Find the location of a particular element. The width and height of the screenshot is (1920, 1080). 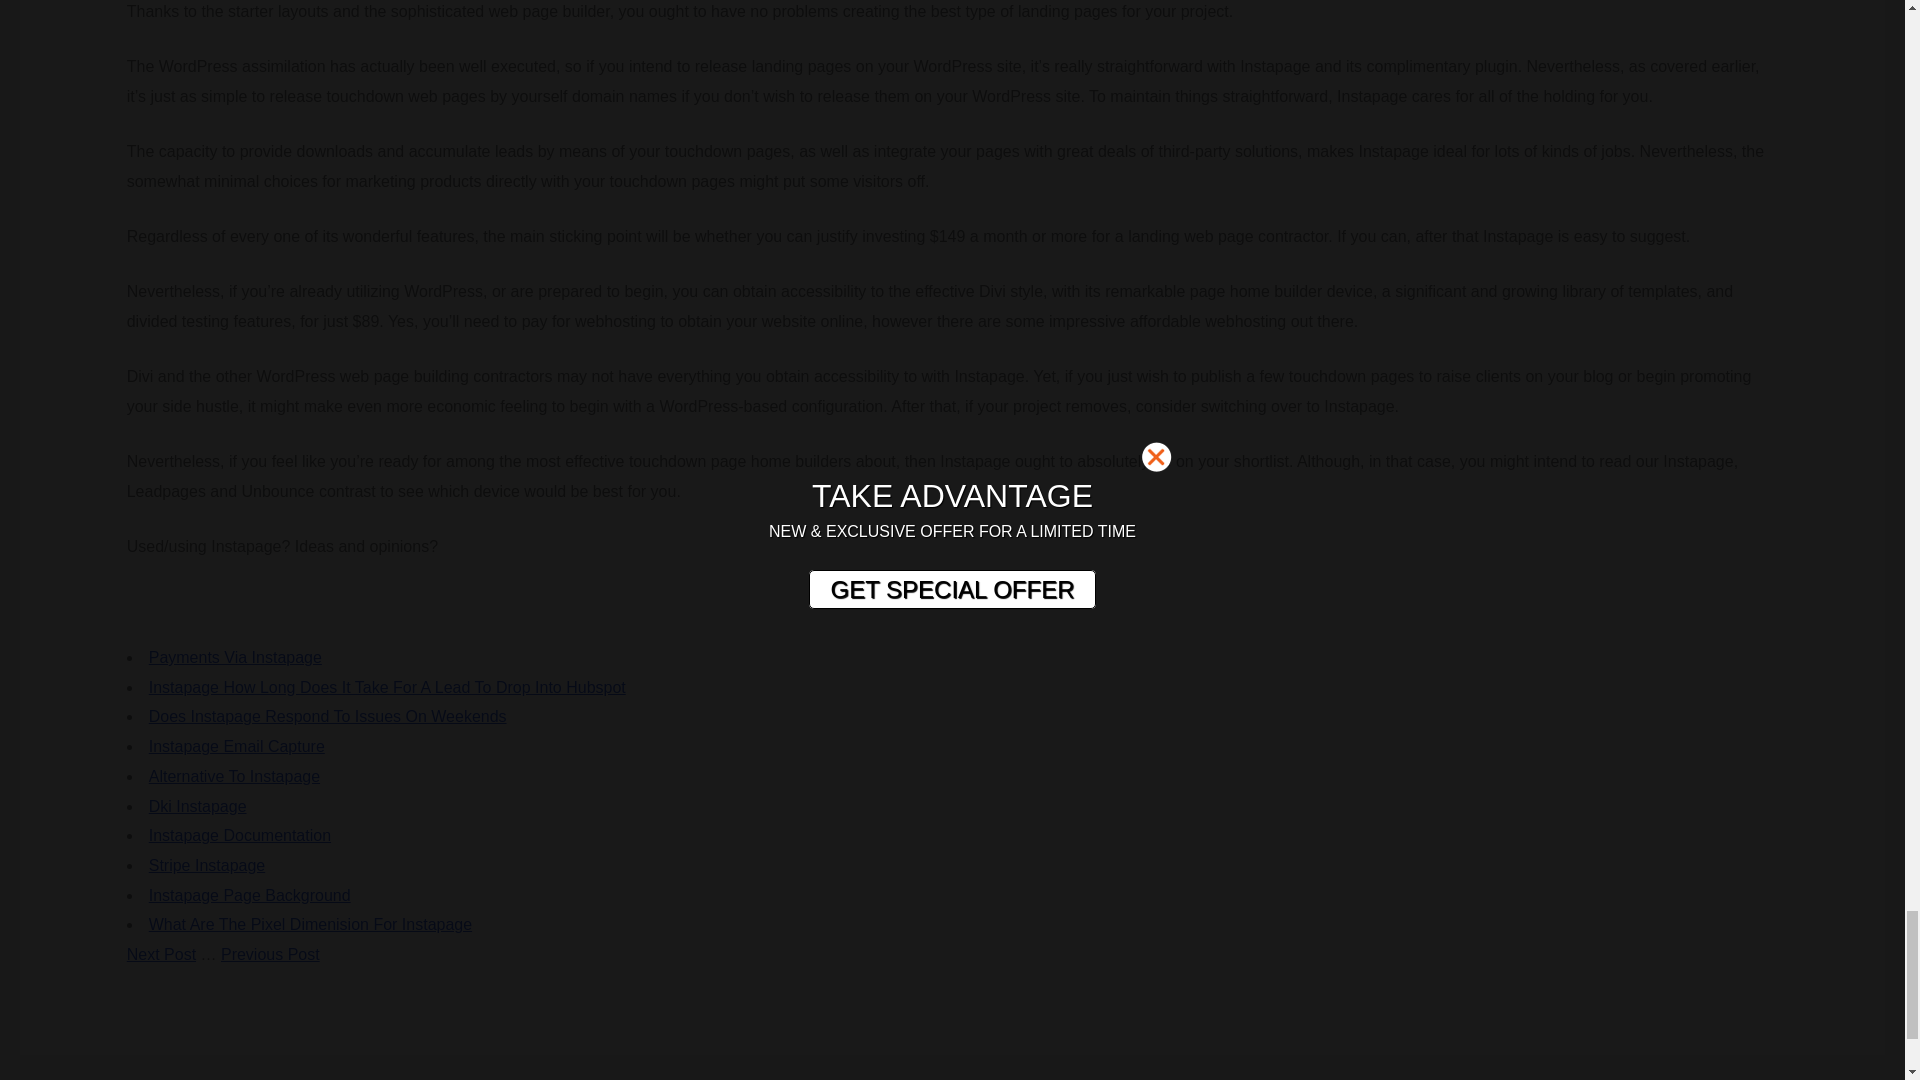

Instapage Documentation is located at coordinates (240, 835).